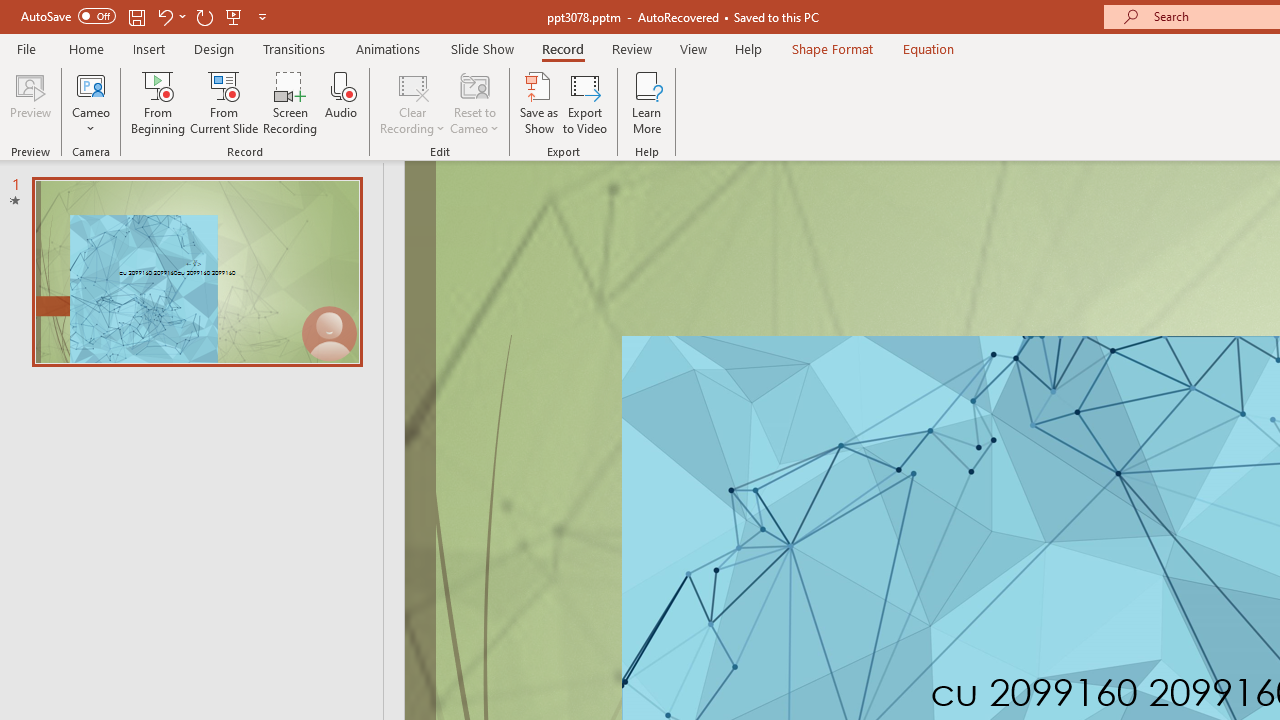 The width and height of the screenshot is (1280, 720). What do you see at coordinates (91, 84) in the screenshot?
I see `Cameo` at bounding box center [91, 84].